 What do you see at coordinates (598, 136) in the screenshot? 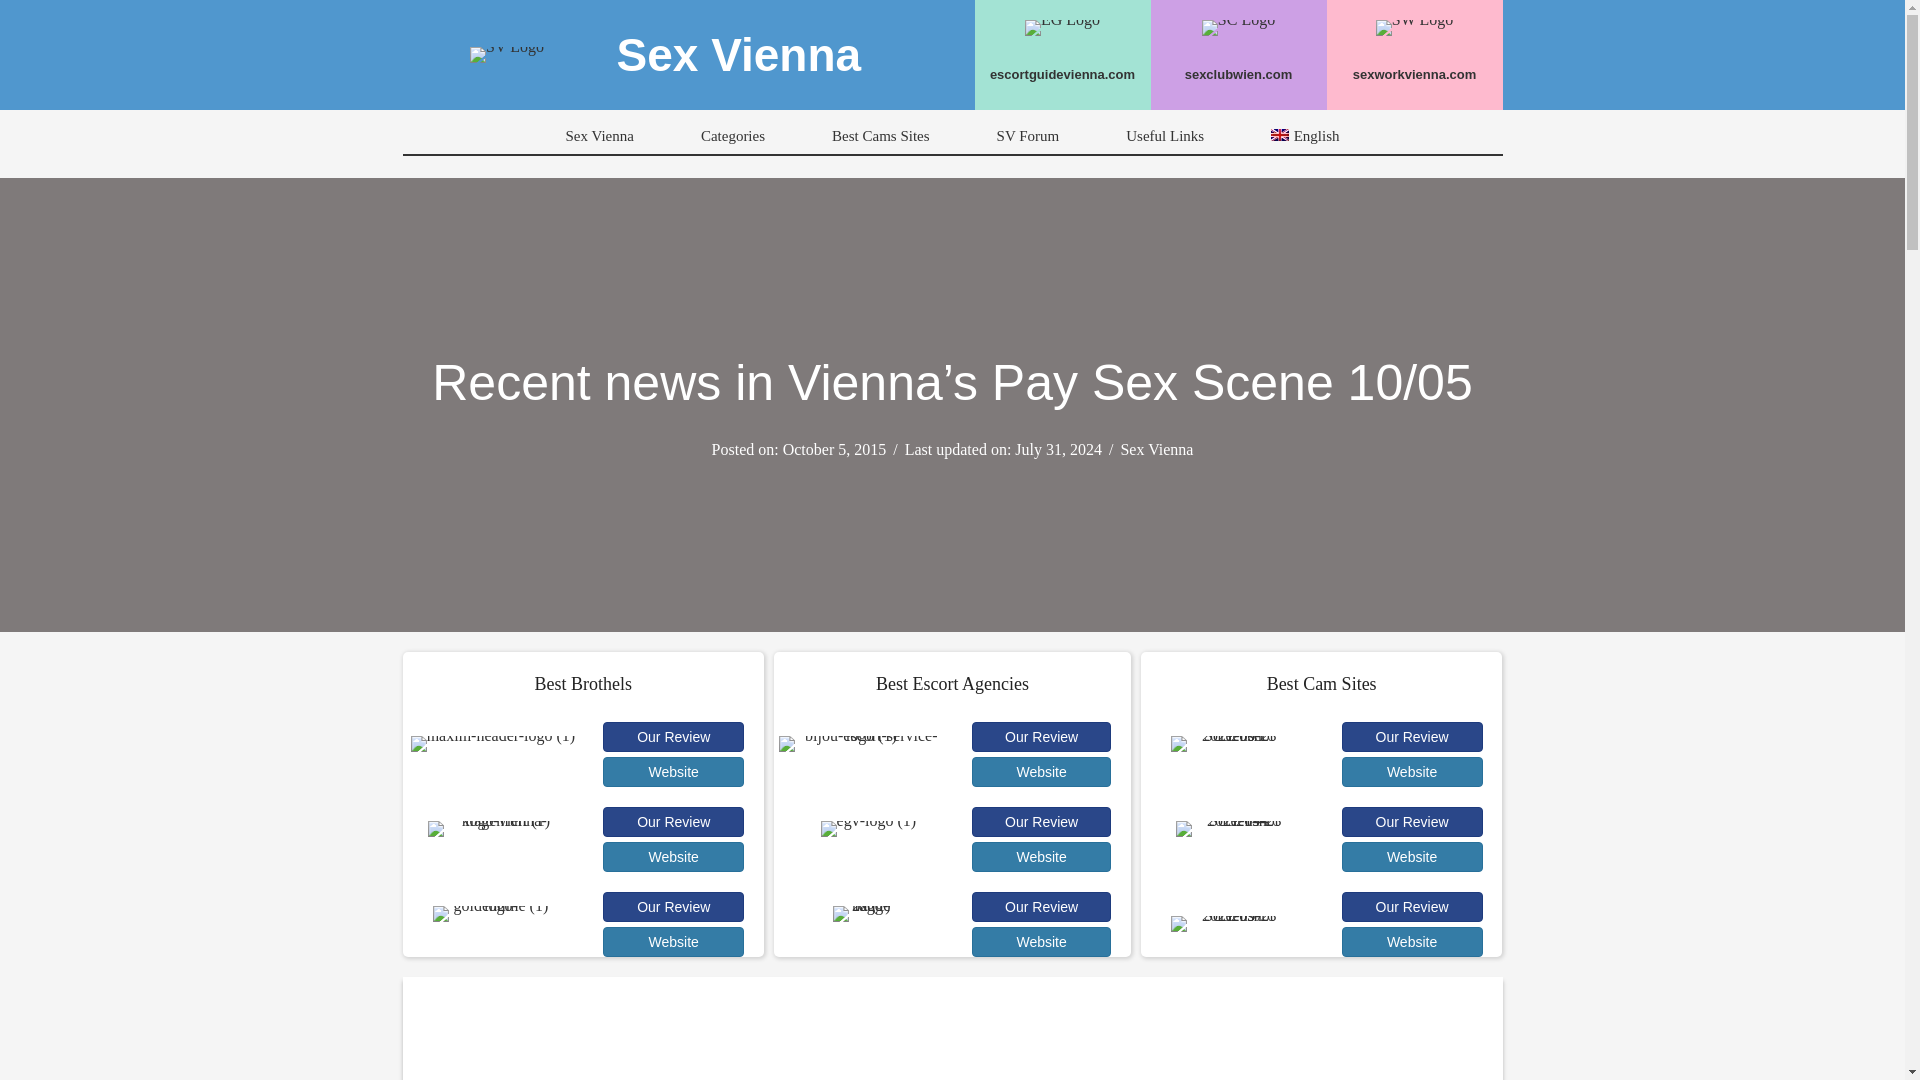
I see `Sex Vienna` at bounding box center [598, 136].